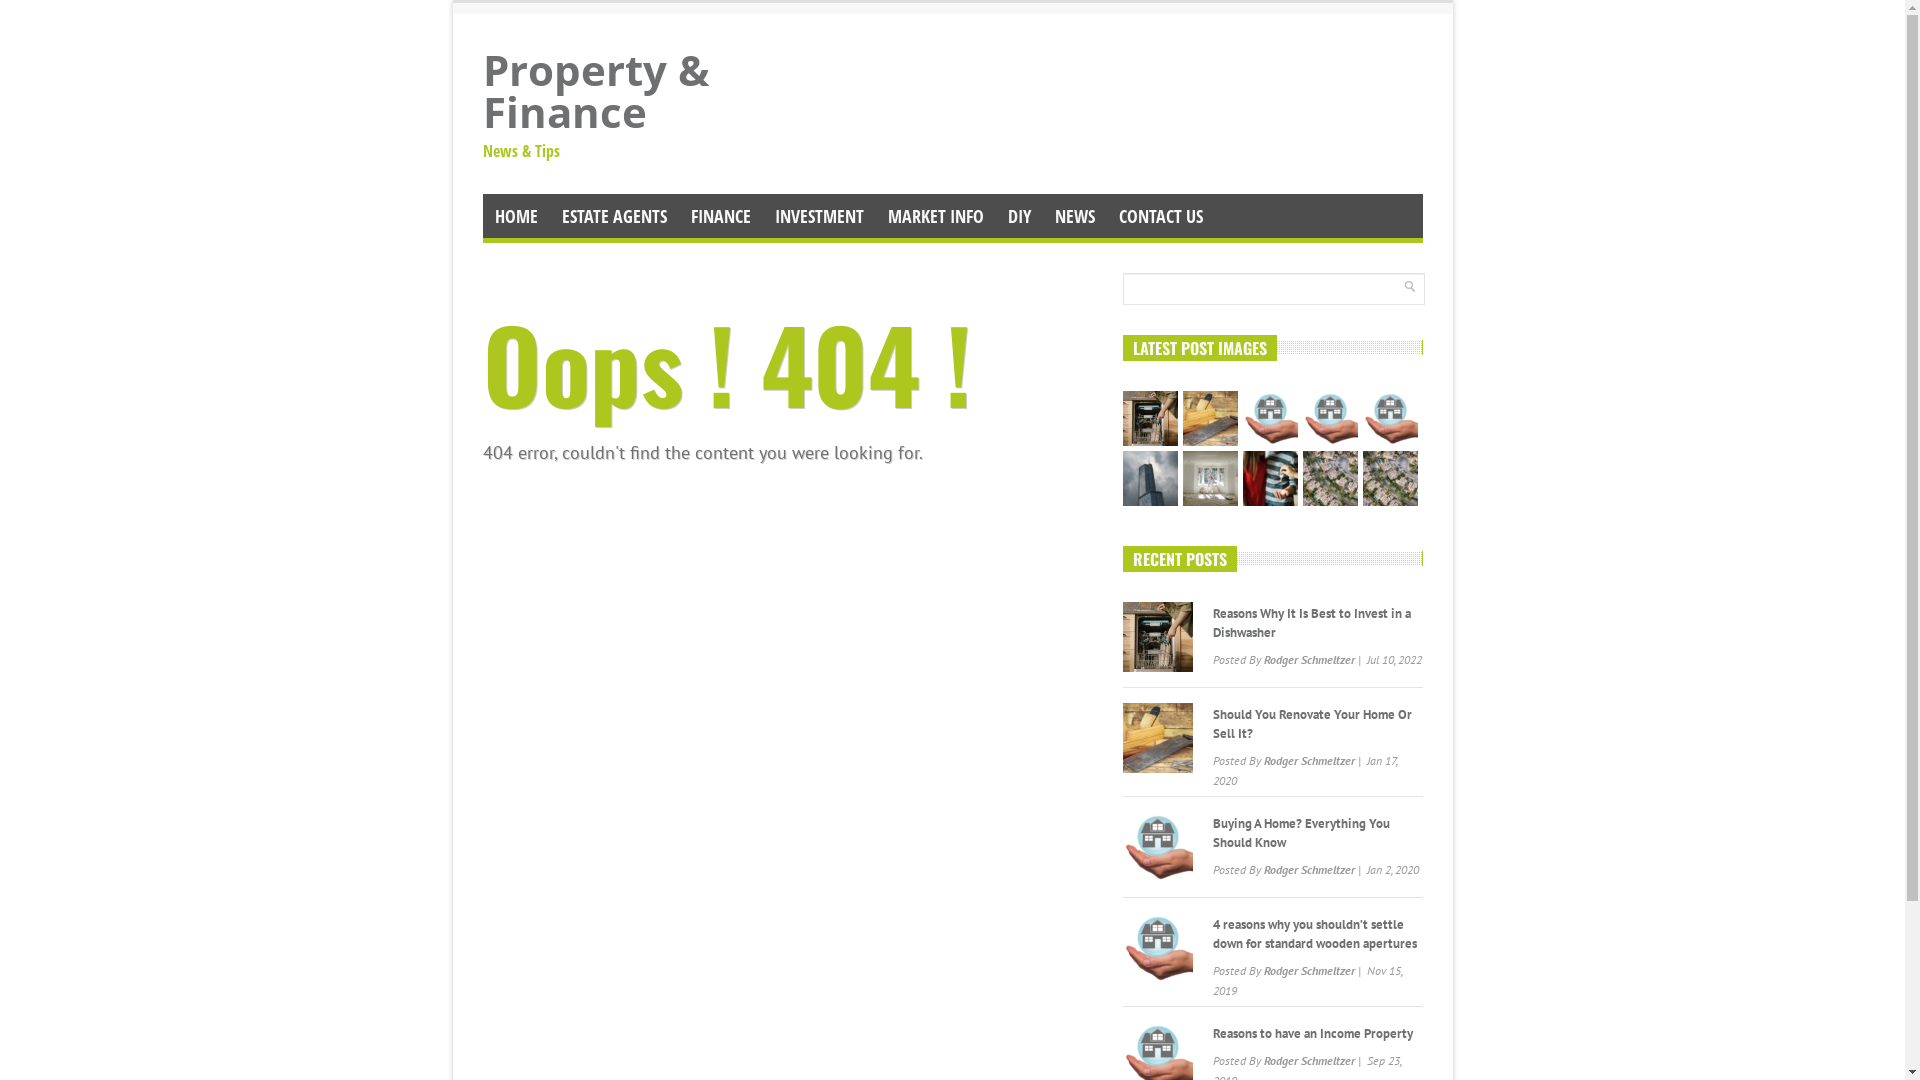 The width and height of the screenshot is (1920, 1080). What do you see at coordinates (1310, 870) in the screenshot?
I see `Rodger Schmeltzer` at bounding box center [1310, 870].